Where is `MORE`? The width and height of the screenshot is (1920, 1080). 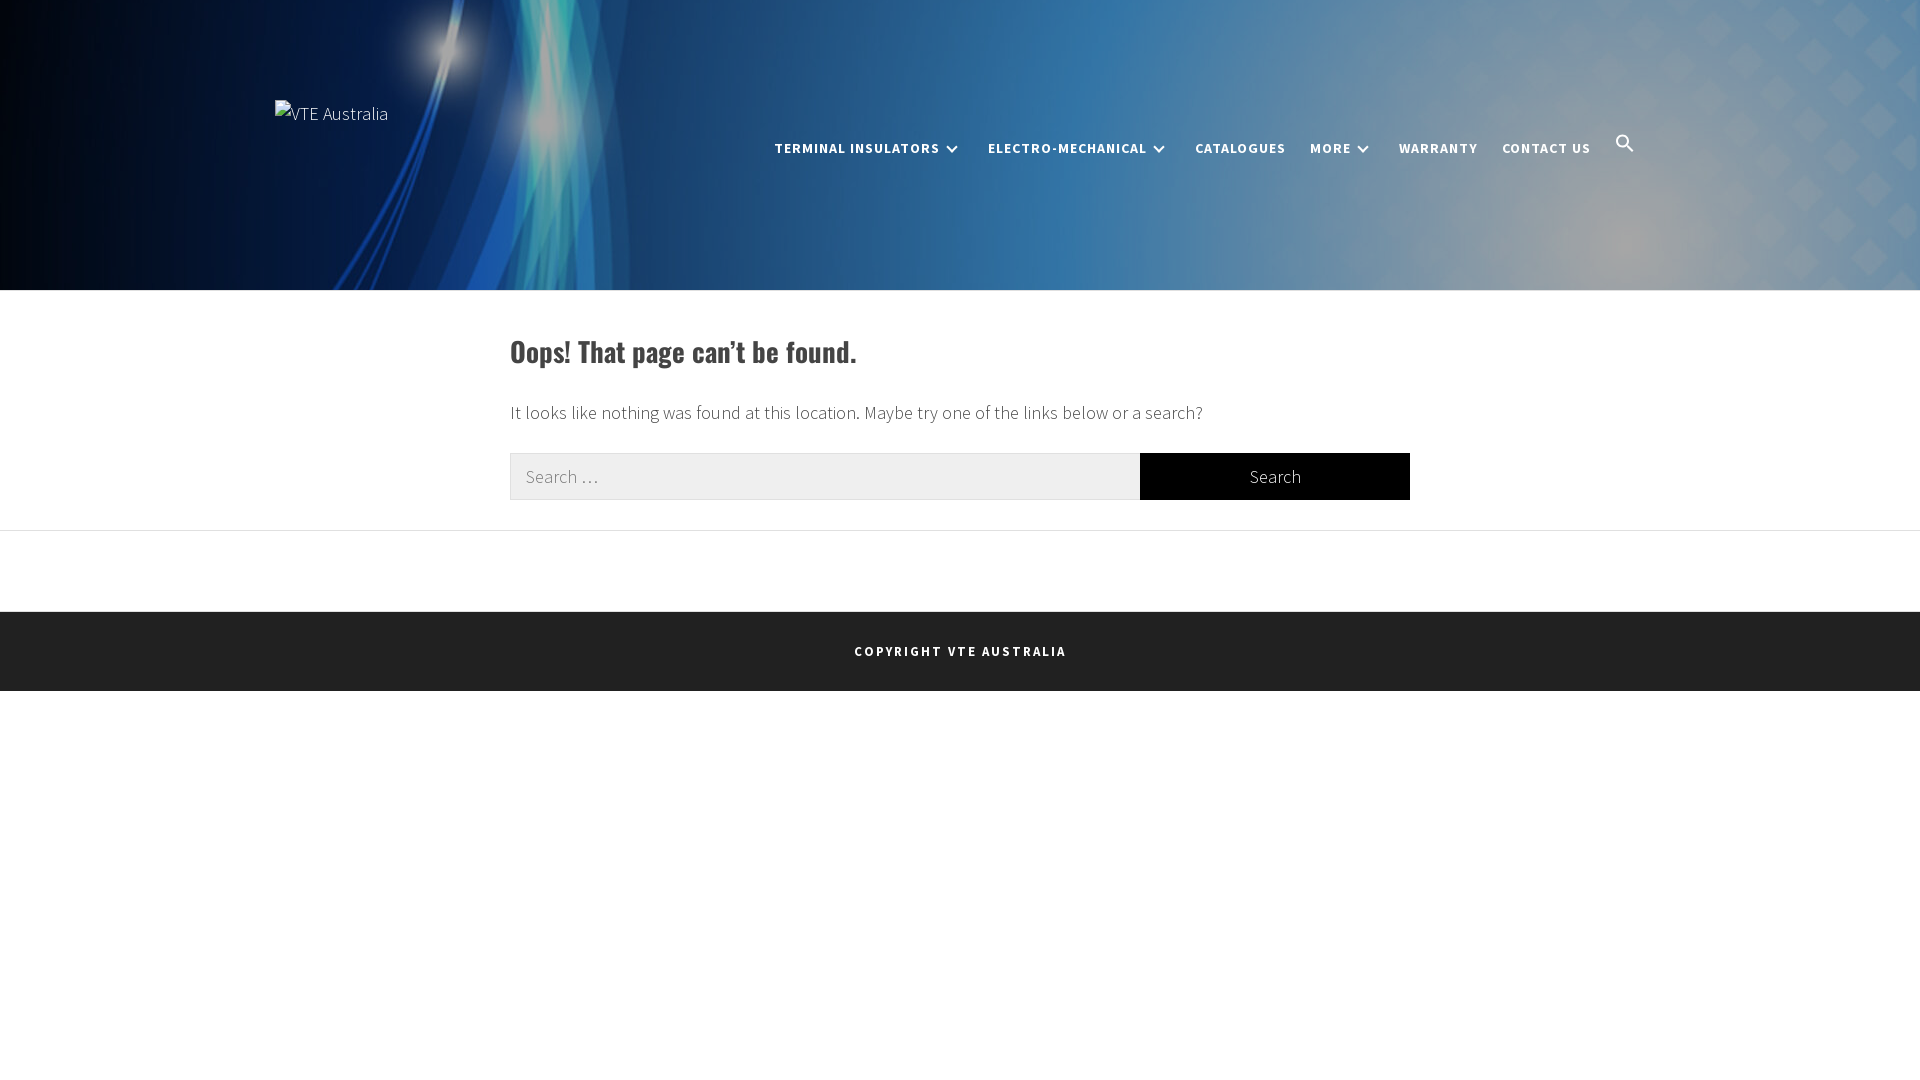
MORE is located at coordinates (1342, 148).